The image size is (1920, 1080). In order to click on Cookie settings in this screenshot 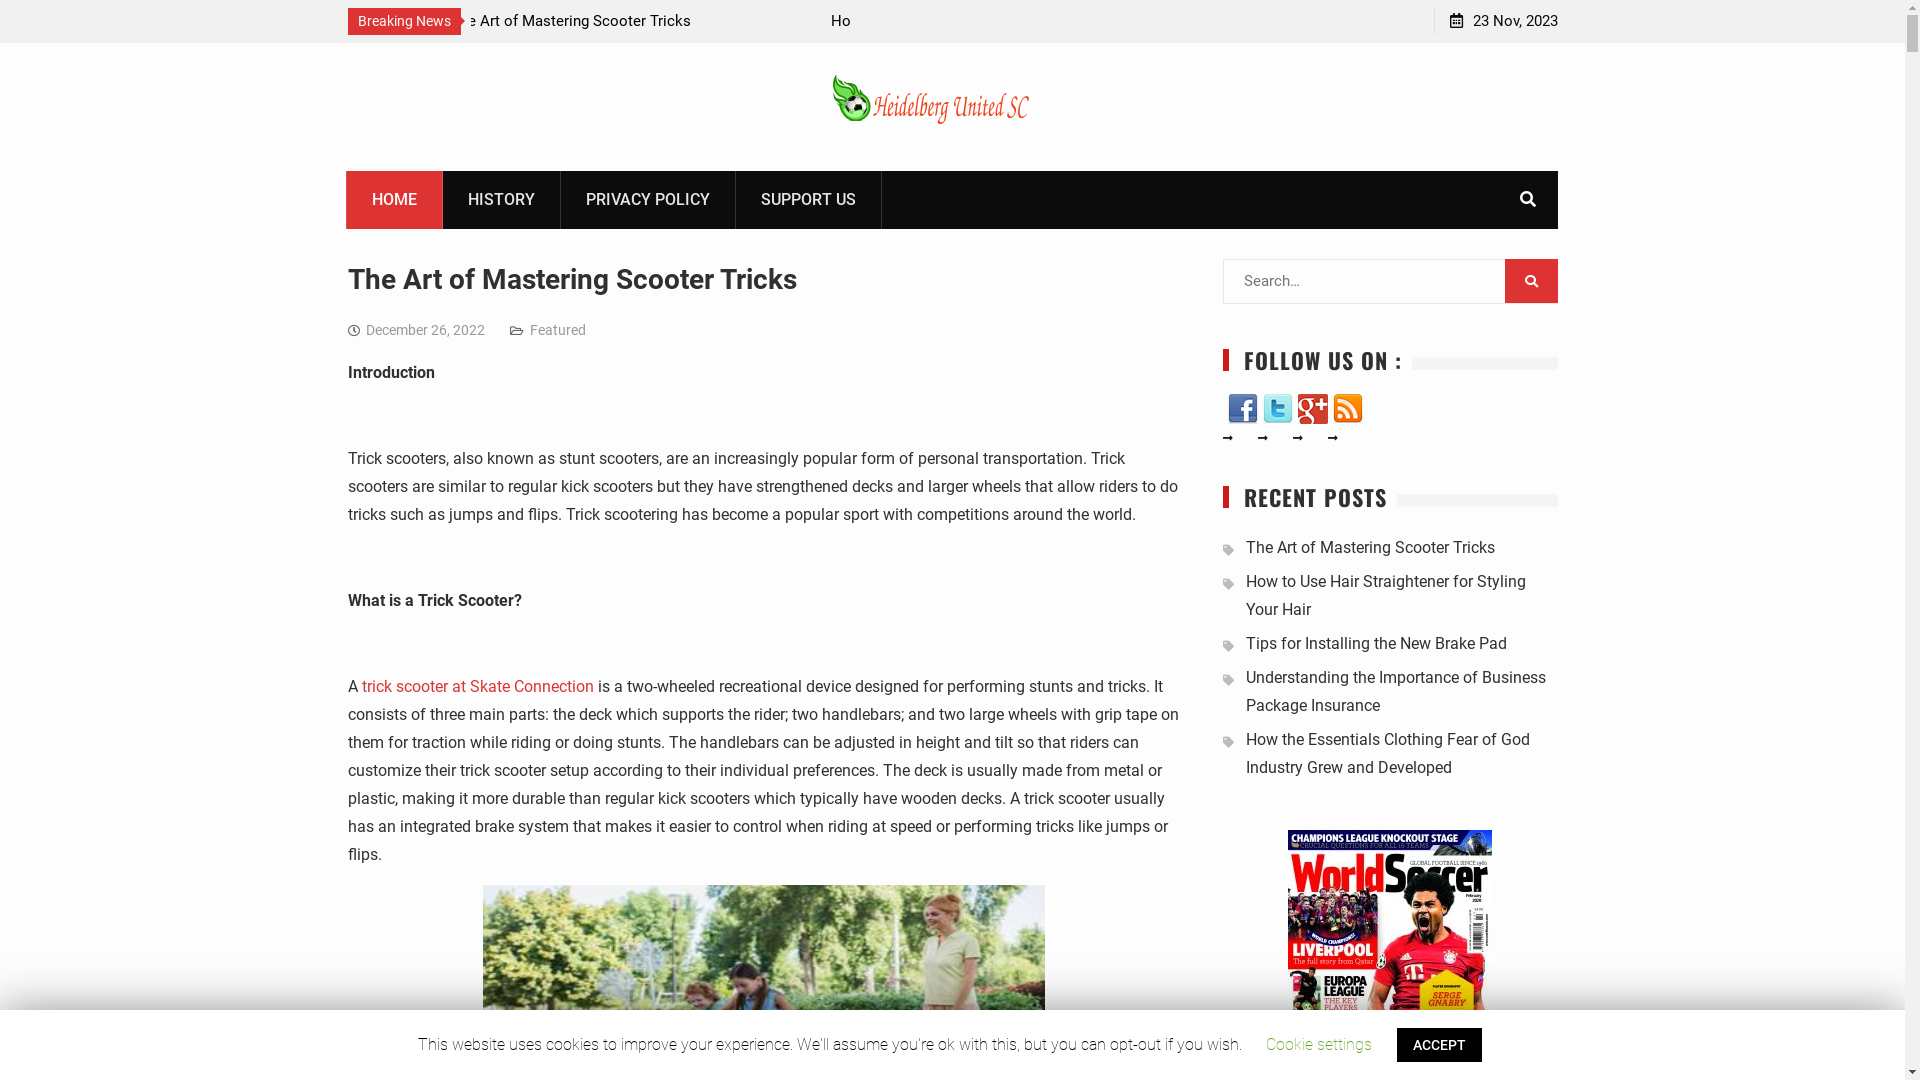, I will do `click(1319, 1044)`.